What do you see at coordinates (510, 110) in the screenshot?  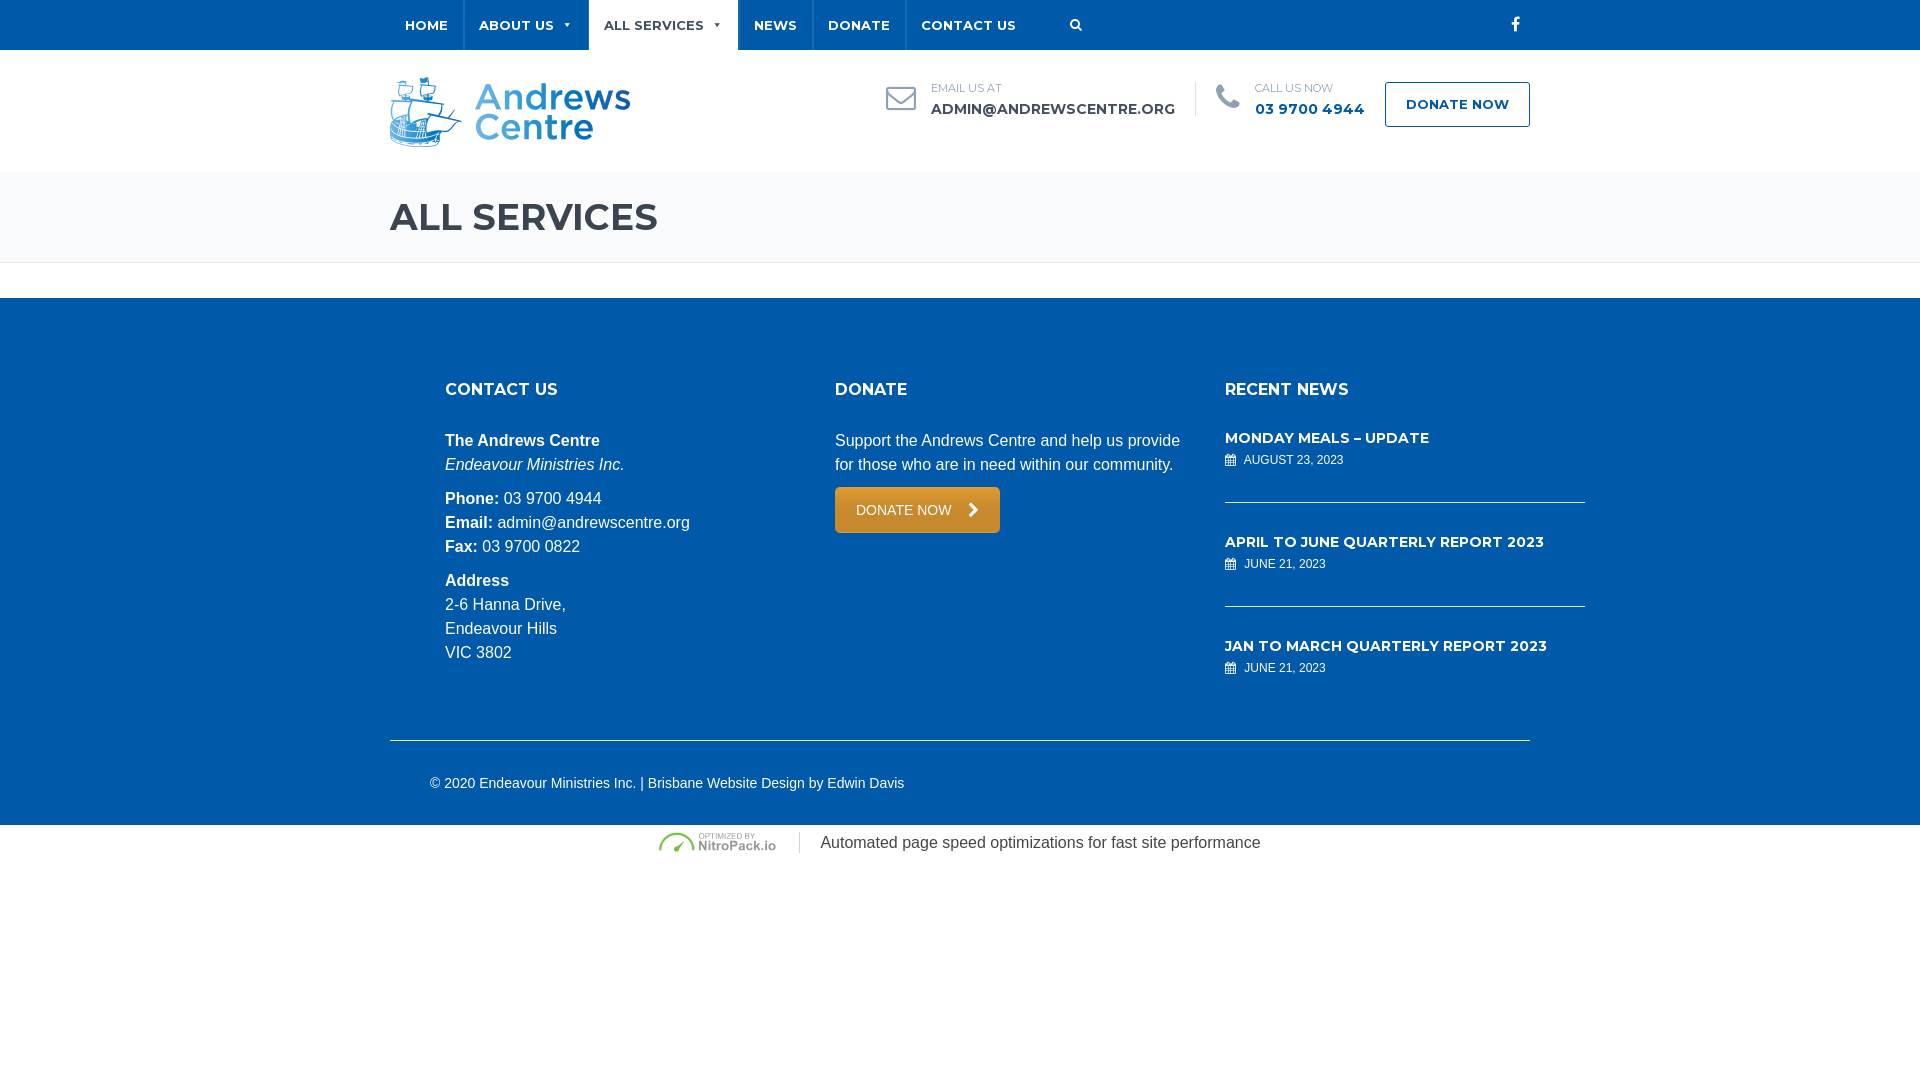 I see `The Andrews Centre` at bounding box center [510, 110].